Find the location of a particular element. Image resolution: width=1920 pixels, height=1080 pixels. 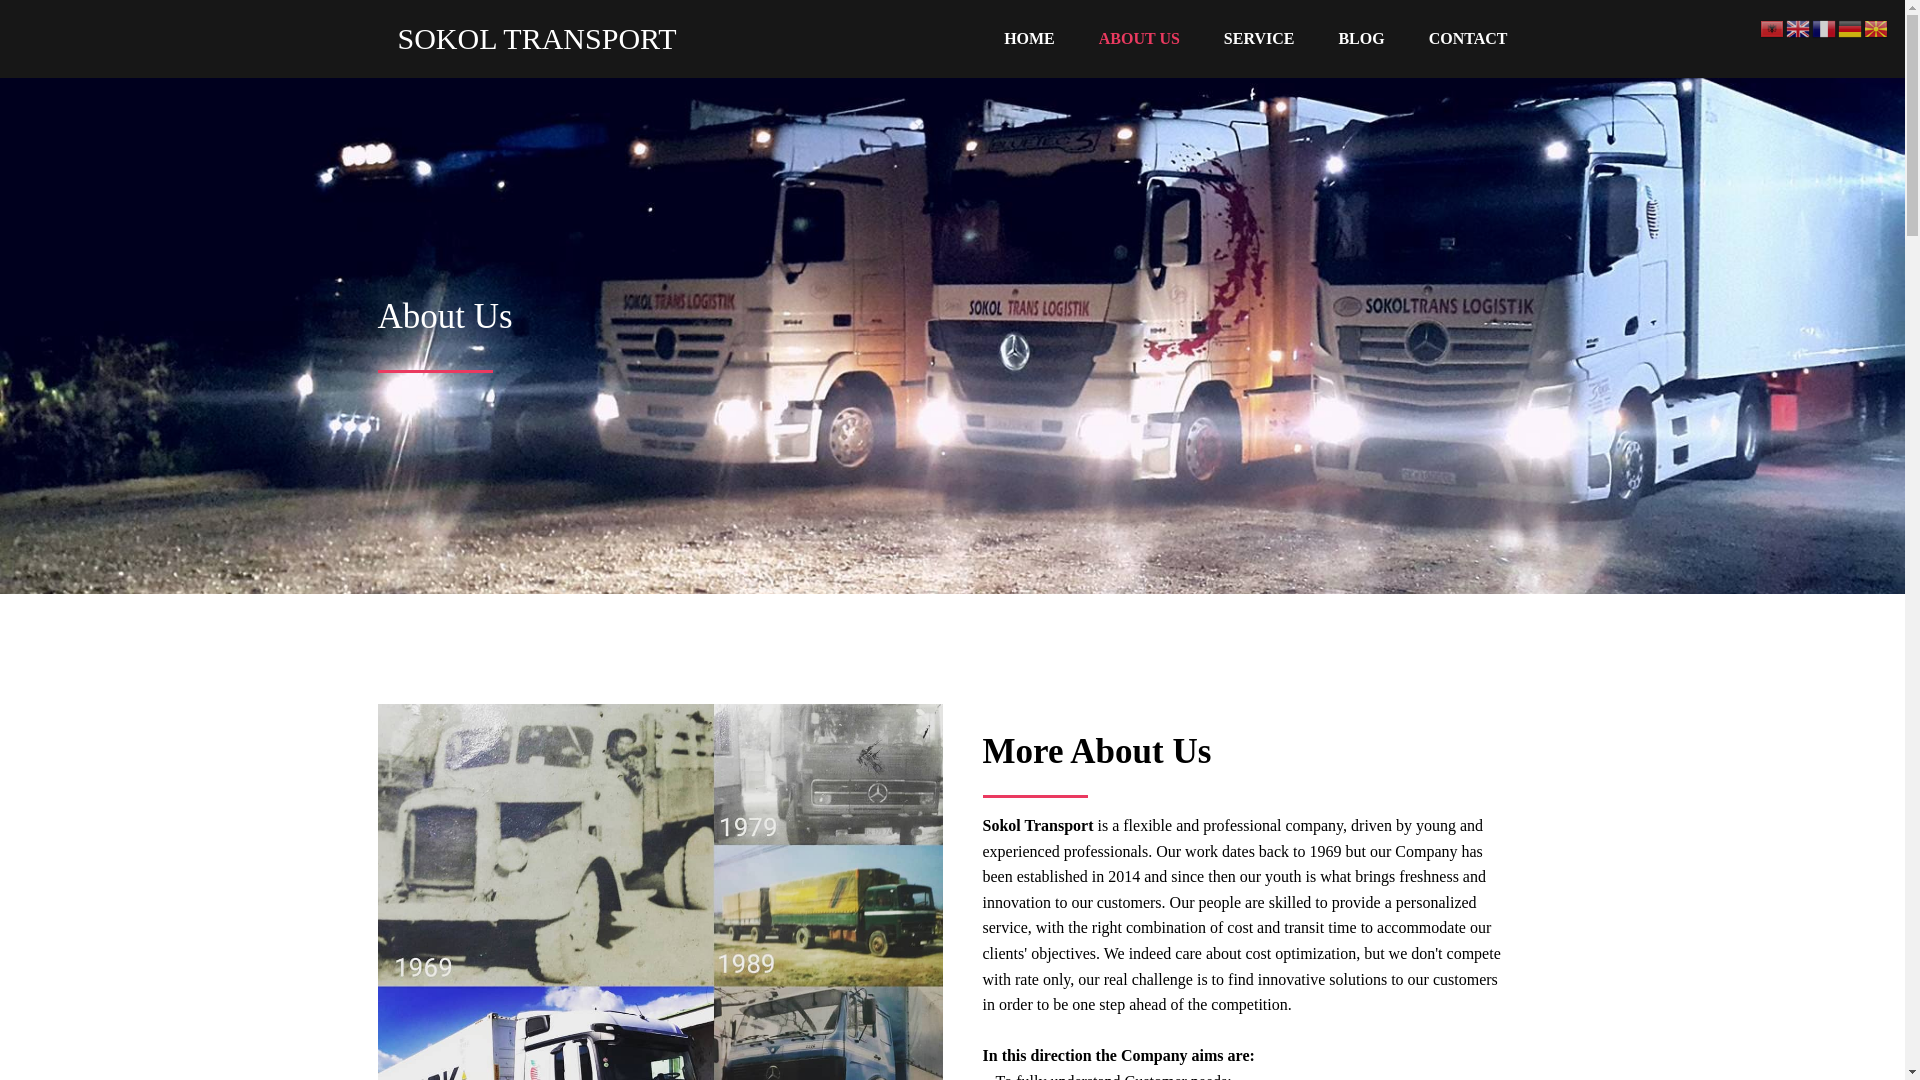

SOKOL TRANSPORT is located at coordinates (543, 38).